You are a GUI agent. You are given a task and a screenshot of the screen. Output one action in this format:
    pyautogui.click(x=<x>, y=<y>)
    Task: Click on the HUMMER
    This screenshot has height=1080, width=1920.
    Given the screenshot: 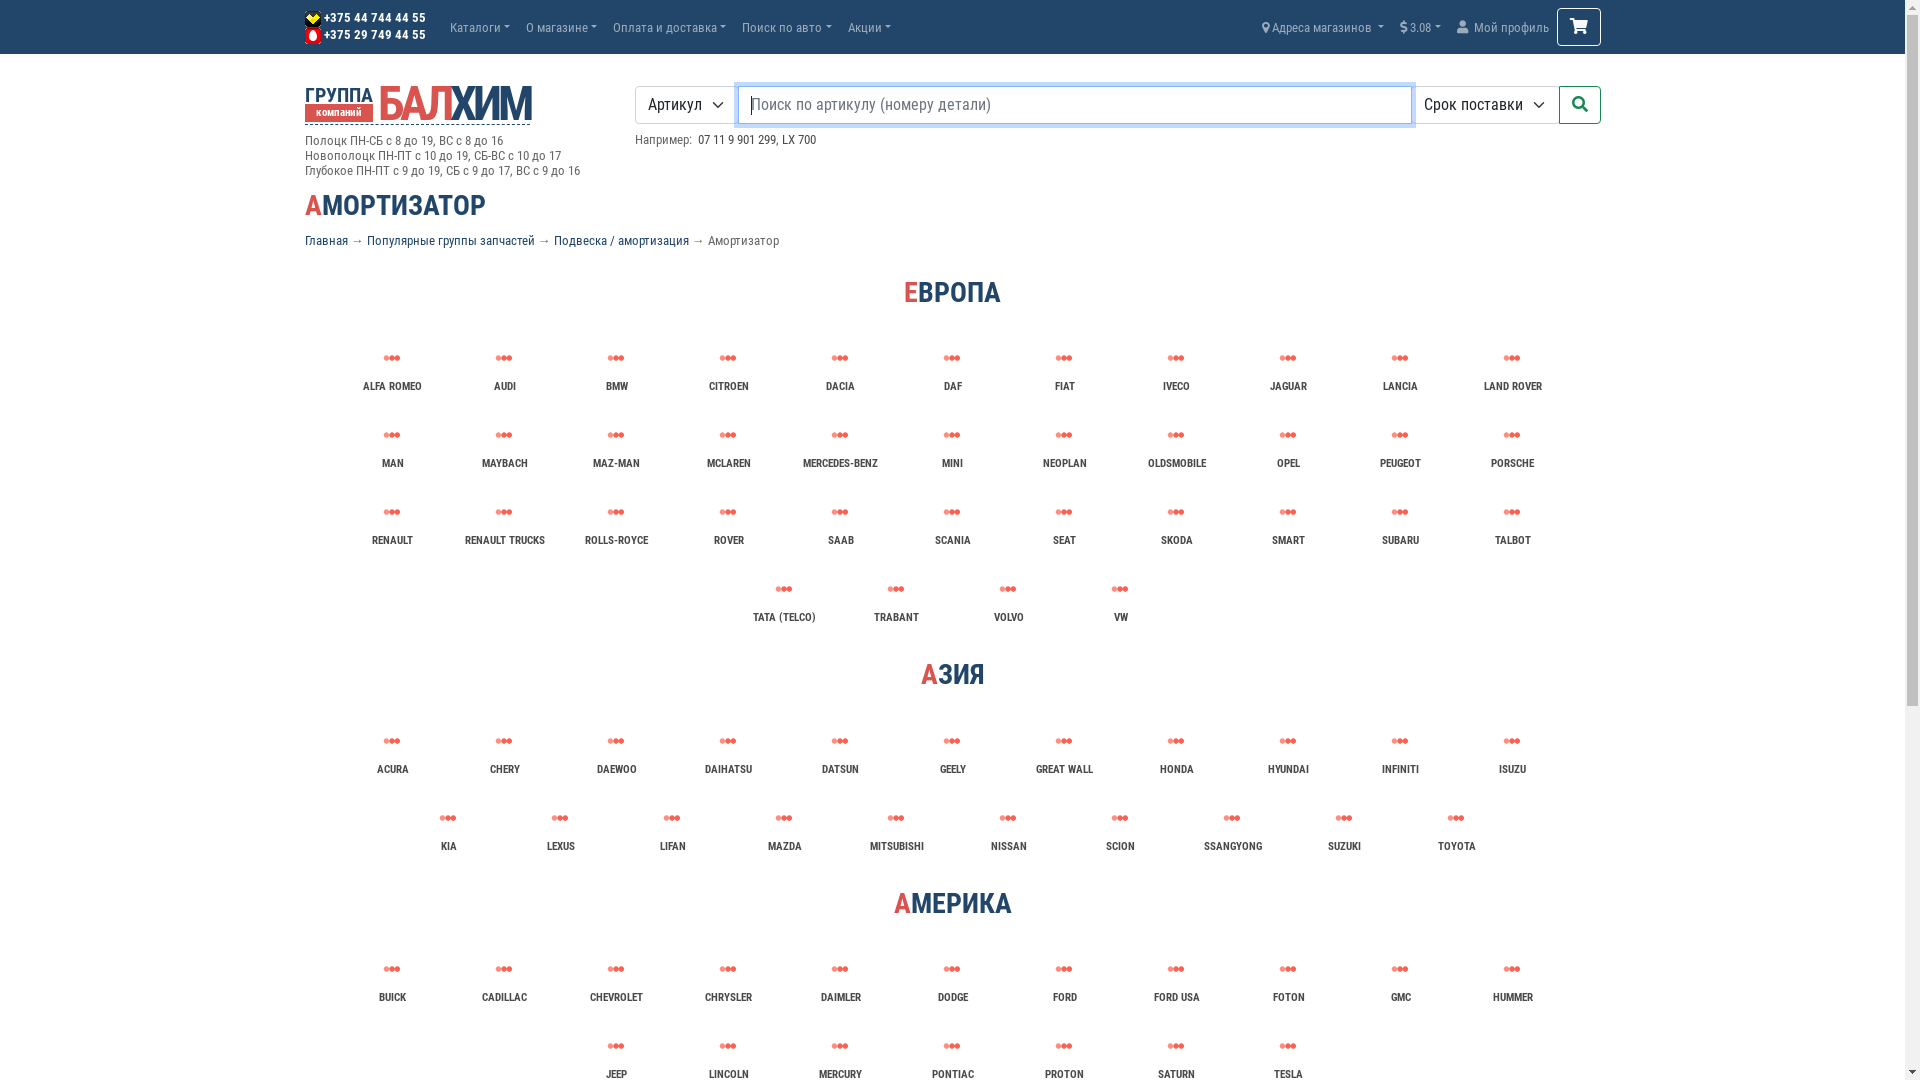 What is the action you would take?
    pyautogui.click(x=1512, y=976)
    